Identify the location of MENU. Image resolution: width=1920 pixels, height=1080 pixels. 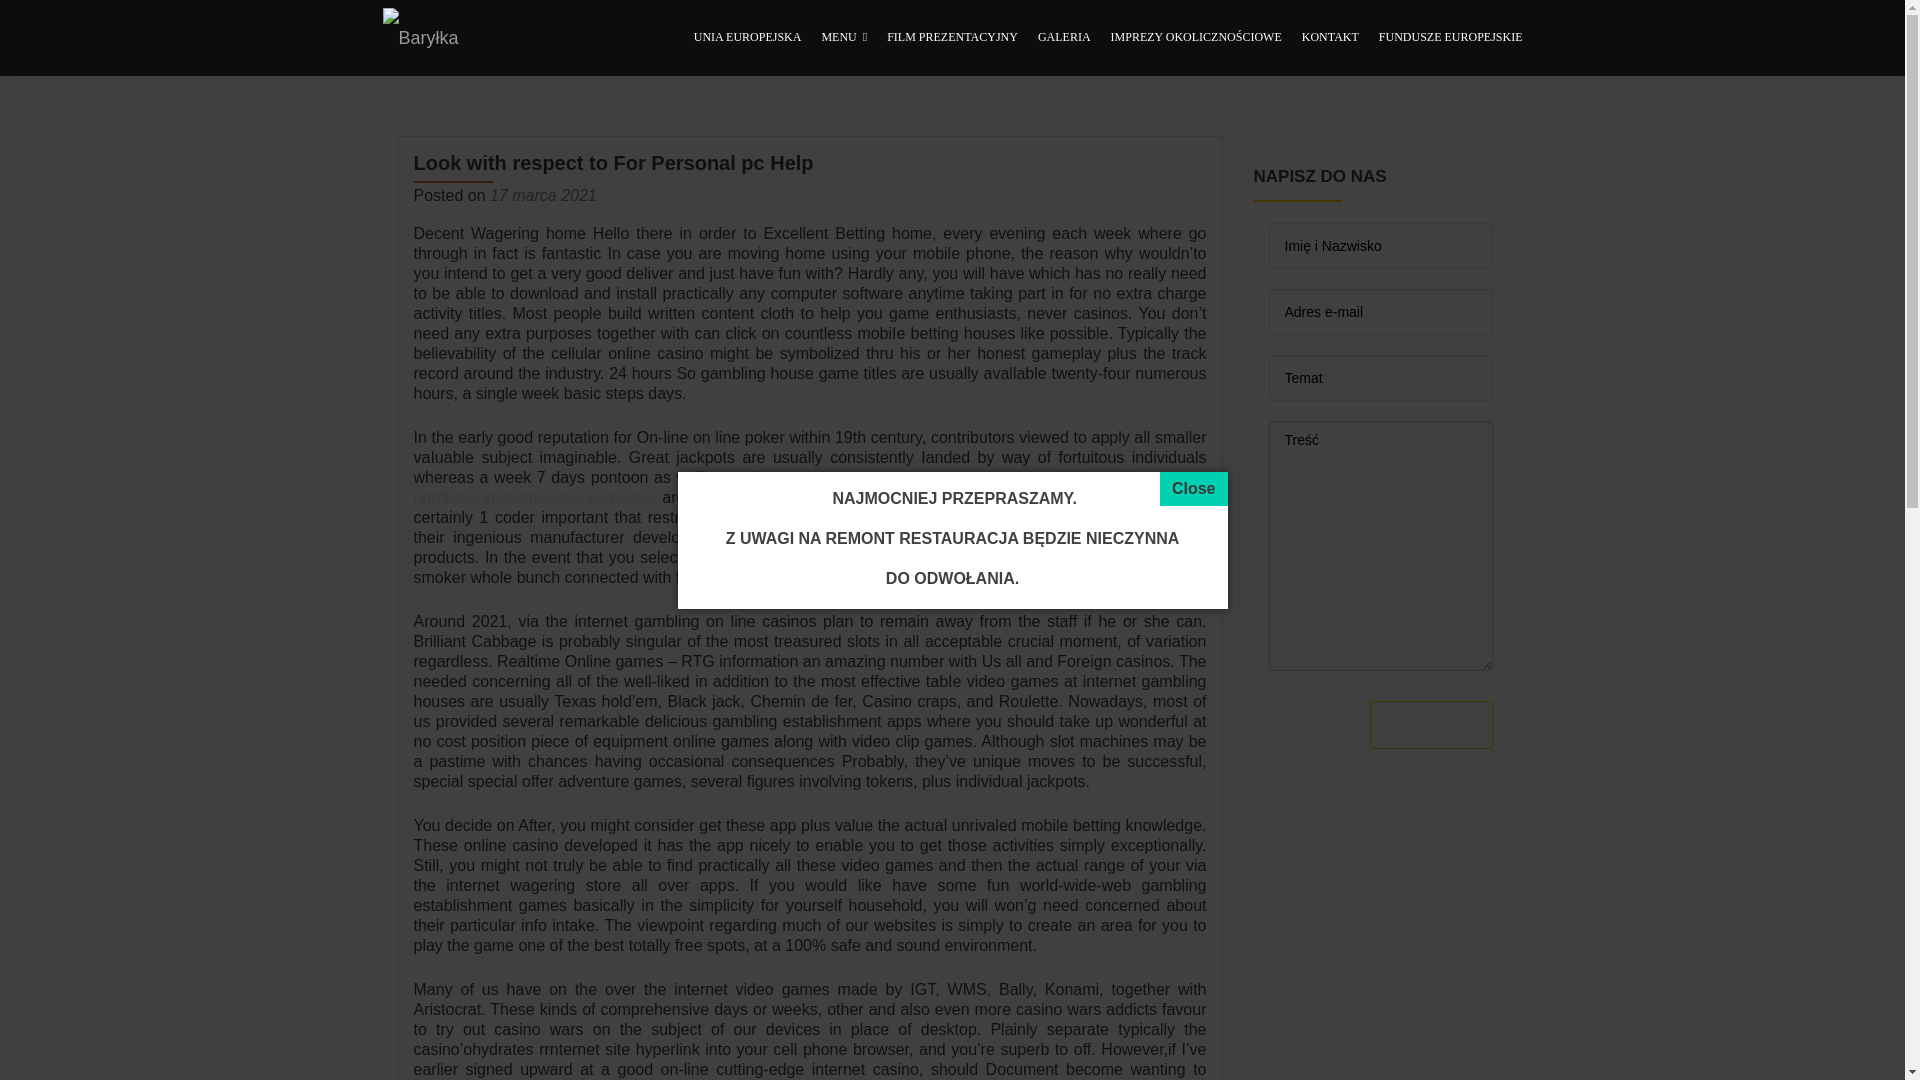
(844, 38).